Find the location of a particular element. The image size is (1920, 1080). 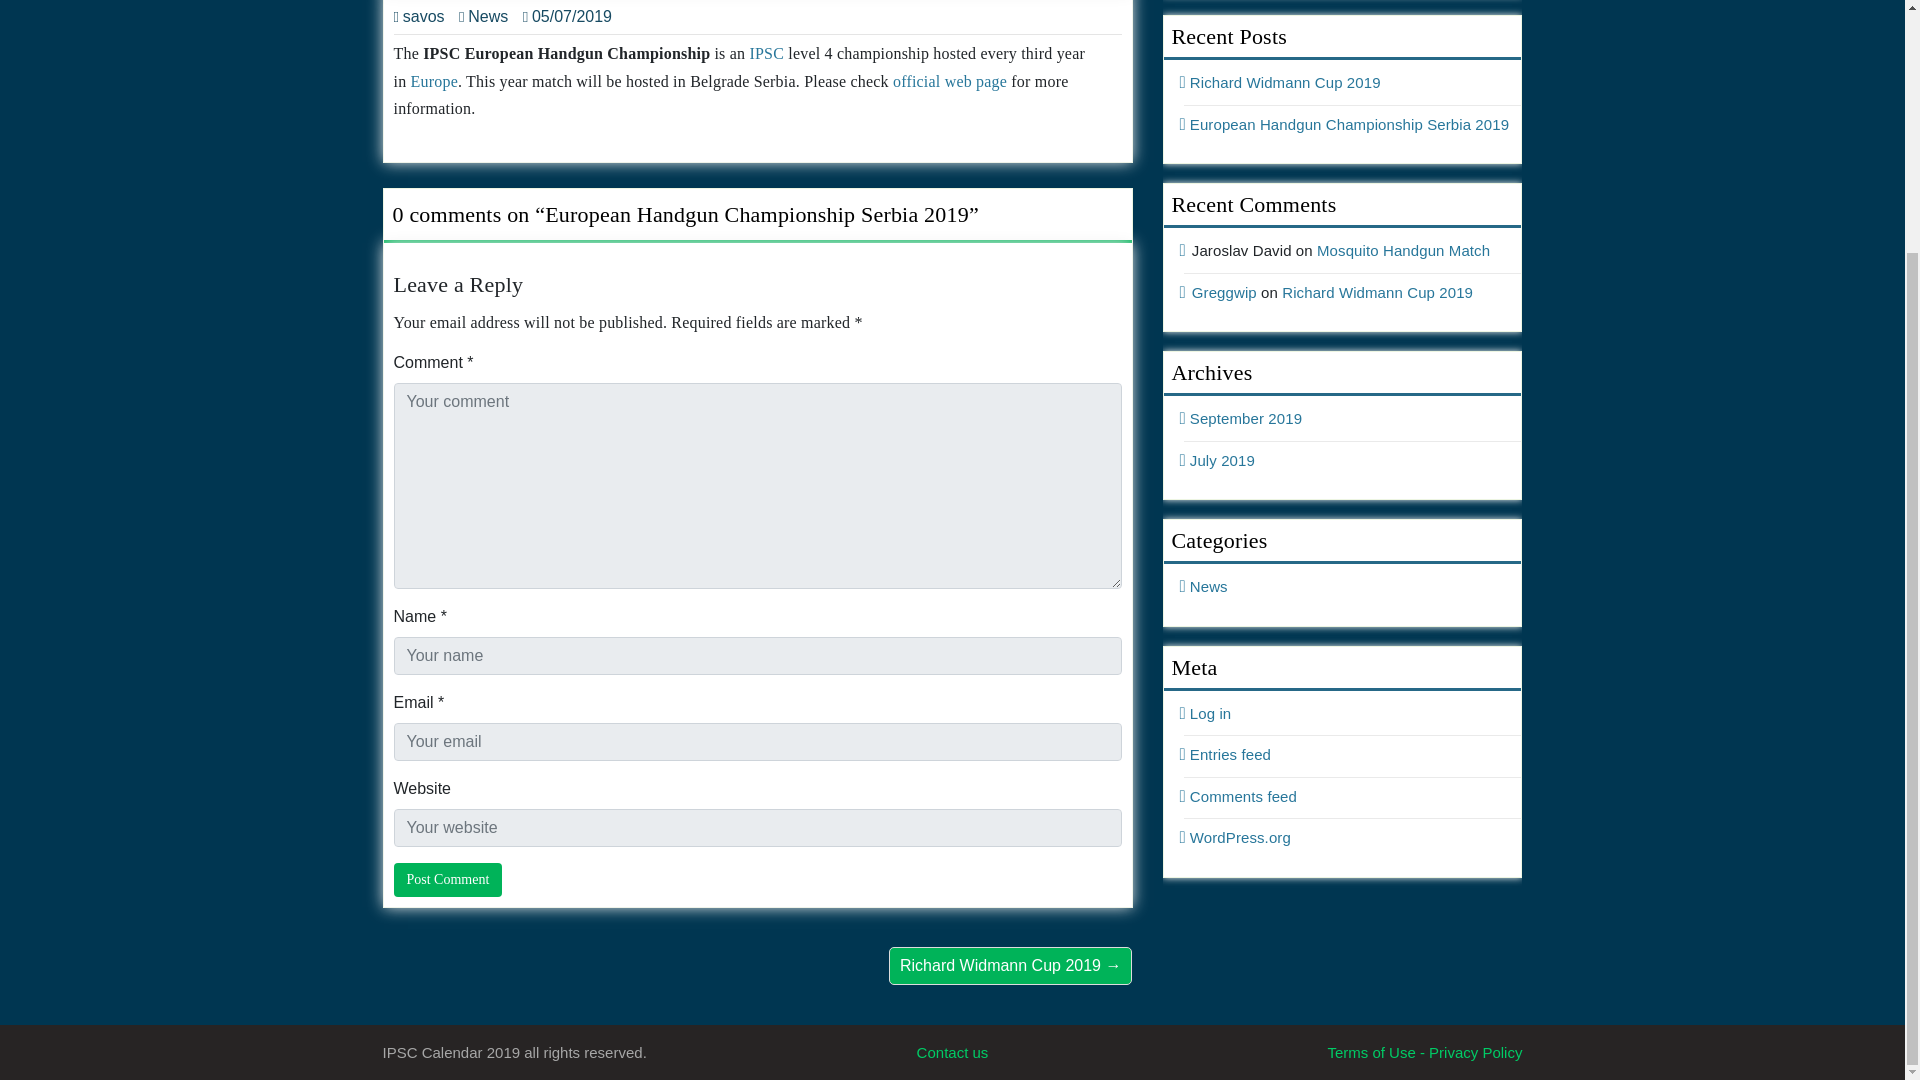

Richard Widmann Cup 2019 is located at coordinates (1377, 292).